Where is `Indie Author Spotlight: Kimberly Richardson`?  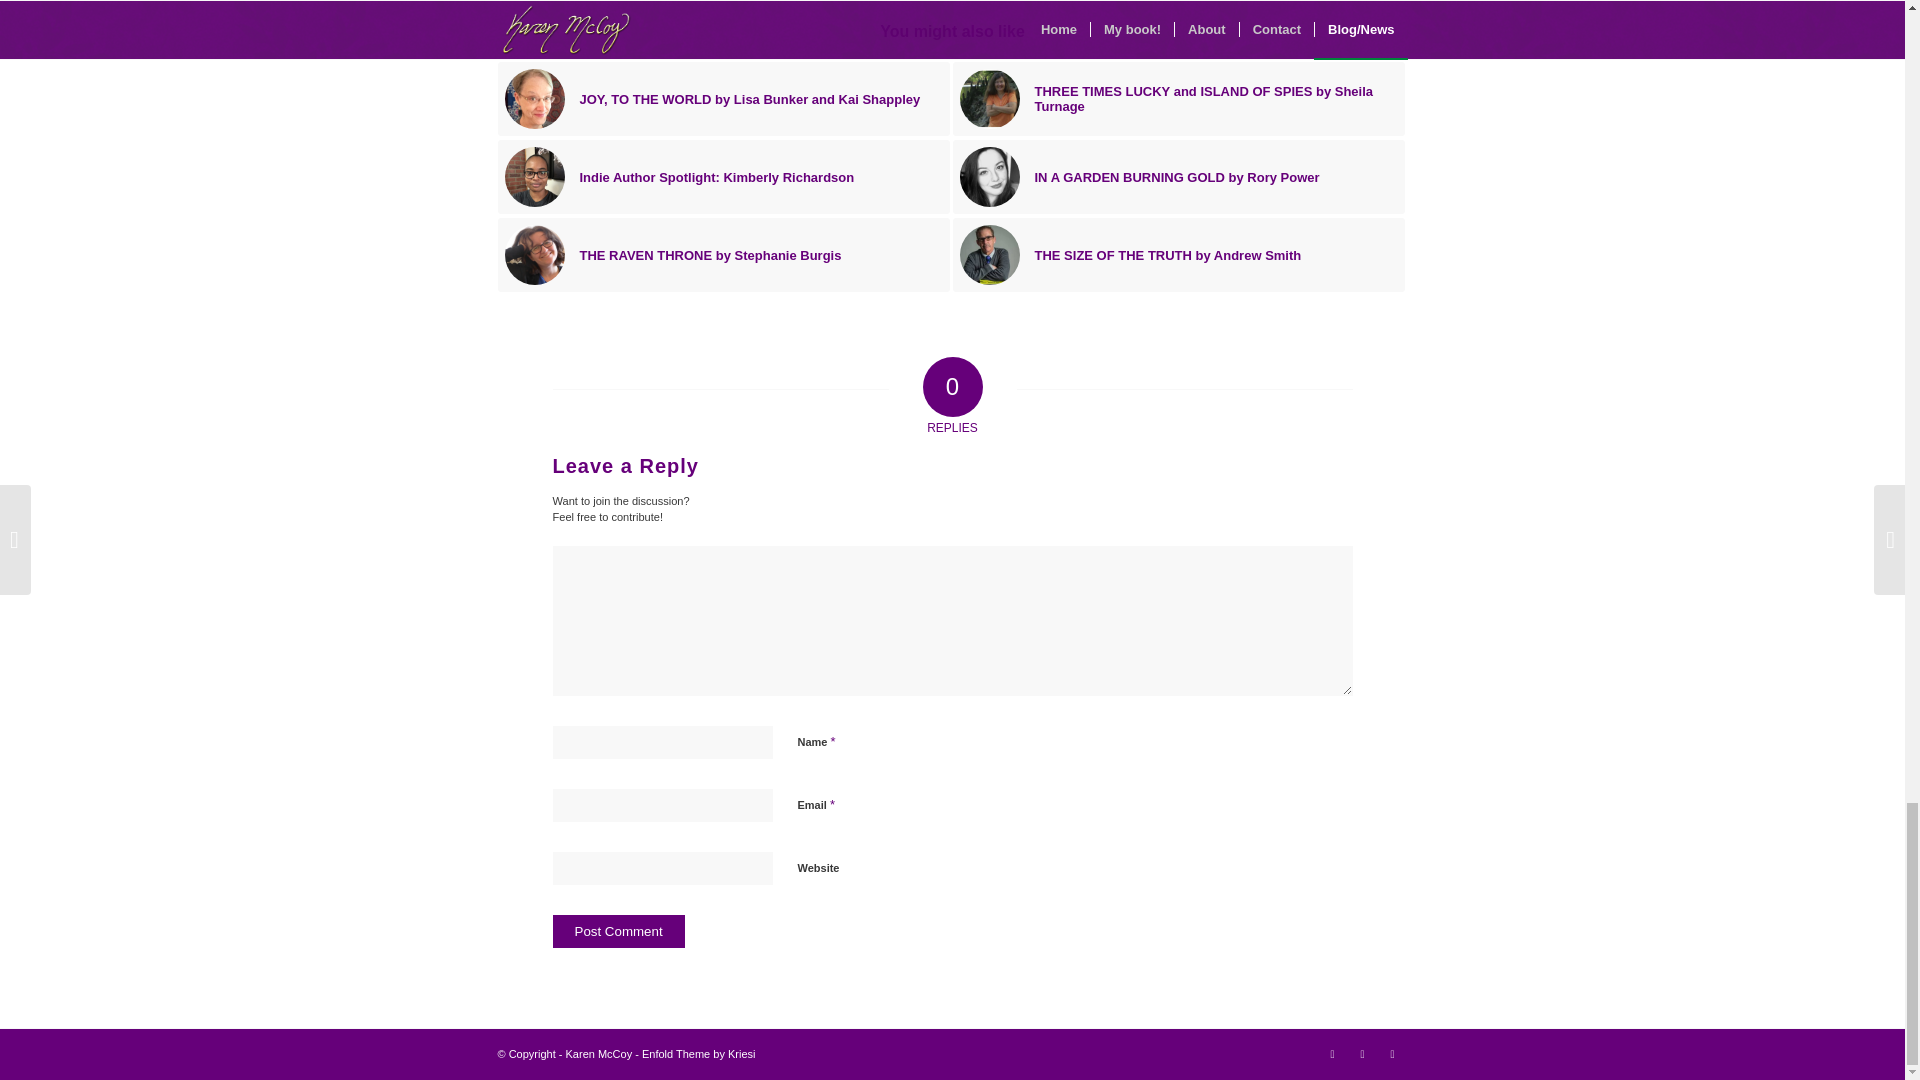 Indie Author Spotlight: Kimberly Richardson is located at coordinates (724, 176).